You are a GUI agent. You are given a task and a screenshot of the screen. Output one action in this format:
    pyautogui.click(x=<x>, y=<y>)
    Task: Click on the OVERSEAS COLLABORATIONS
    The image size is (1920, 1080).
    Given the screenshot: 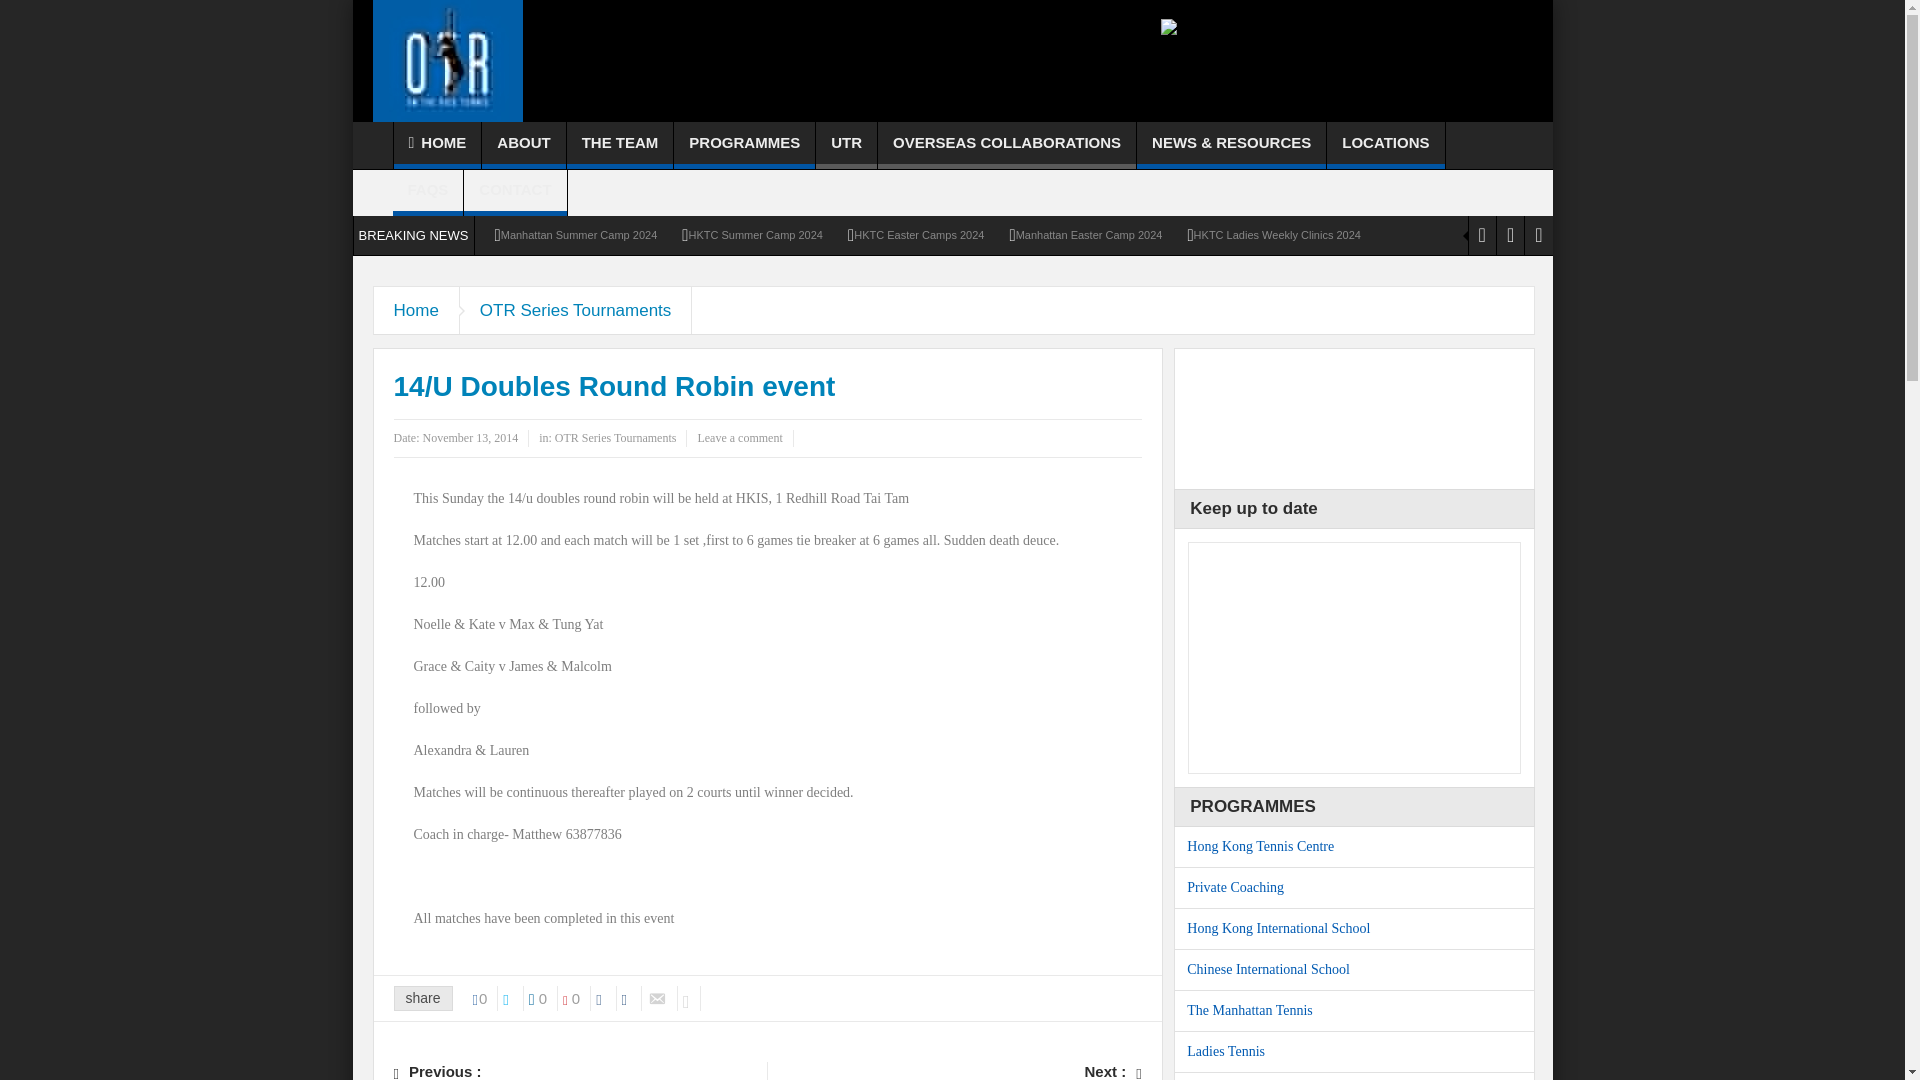 What is the action you would take?
    pyautogui.click(x=1006, y=145)
    